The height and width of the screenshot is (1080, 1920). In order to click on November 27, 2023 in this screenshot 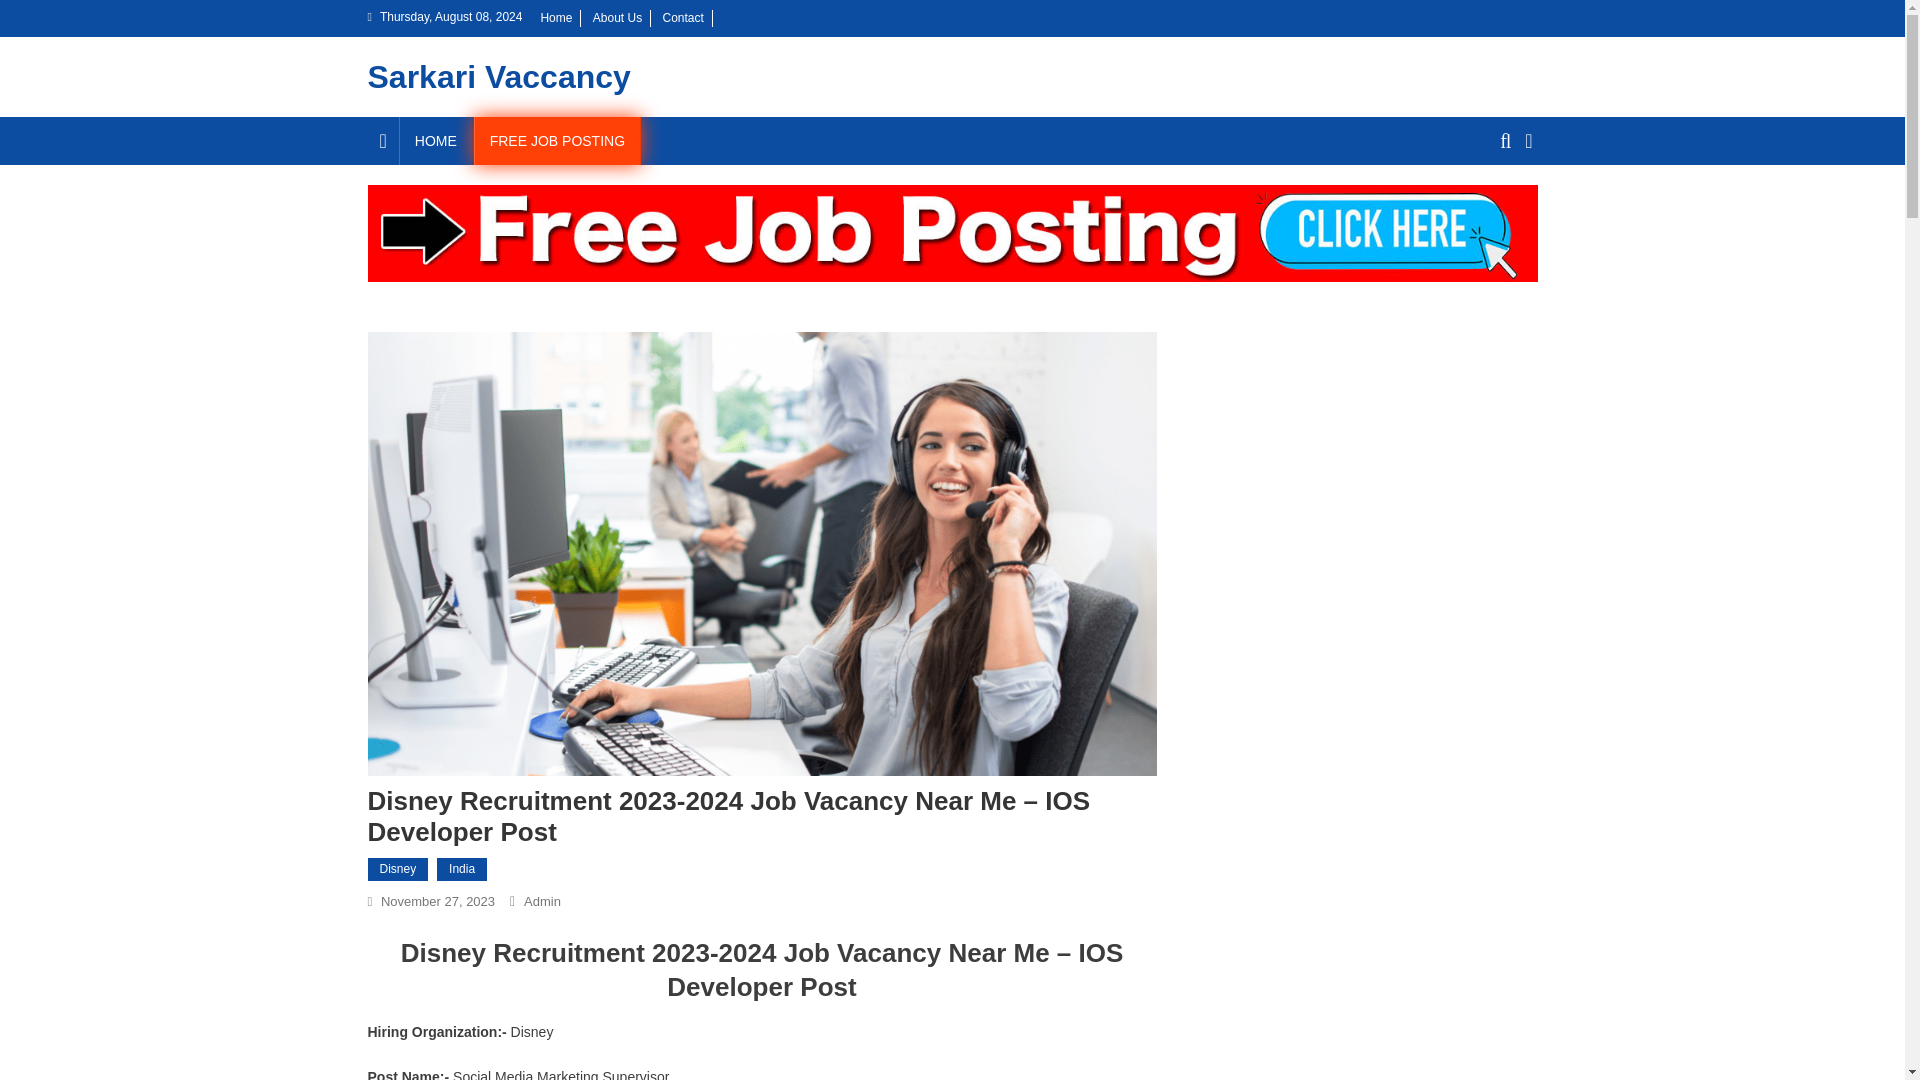, I will do `click(438, 902)`.